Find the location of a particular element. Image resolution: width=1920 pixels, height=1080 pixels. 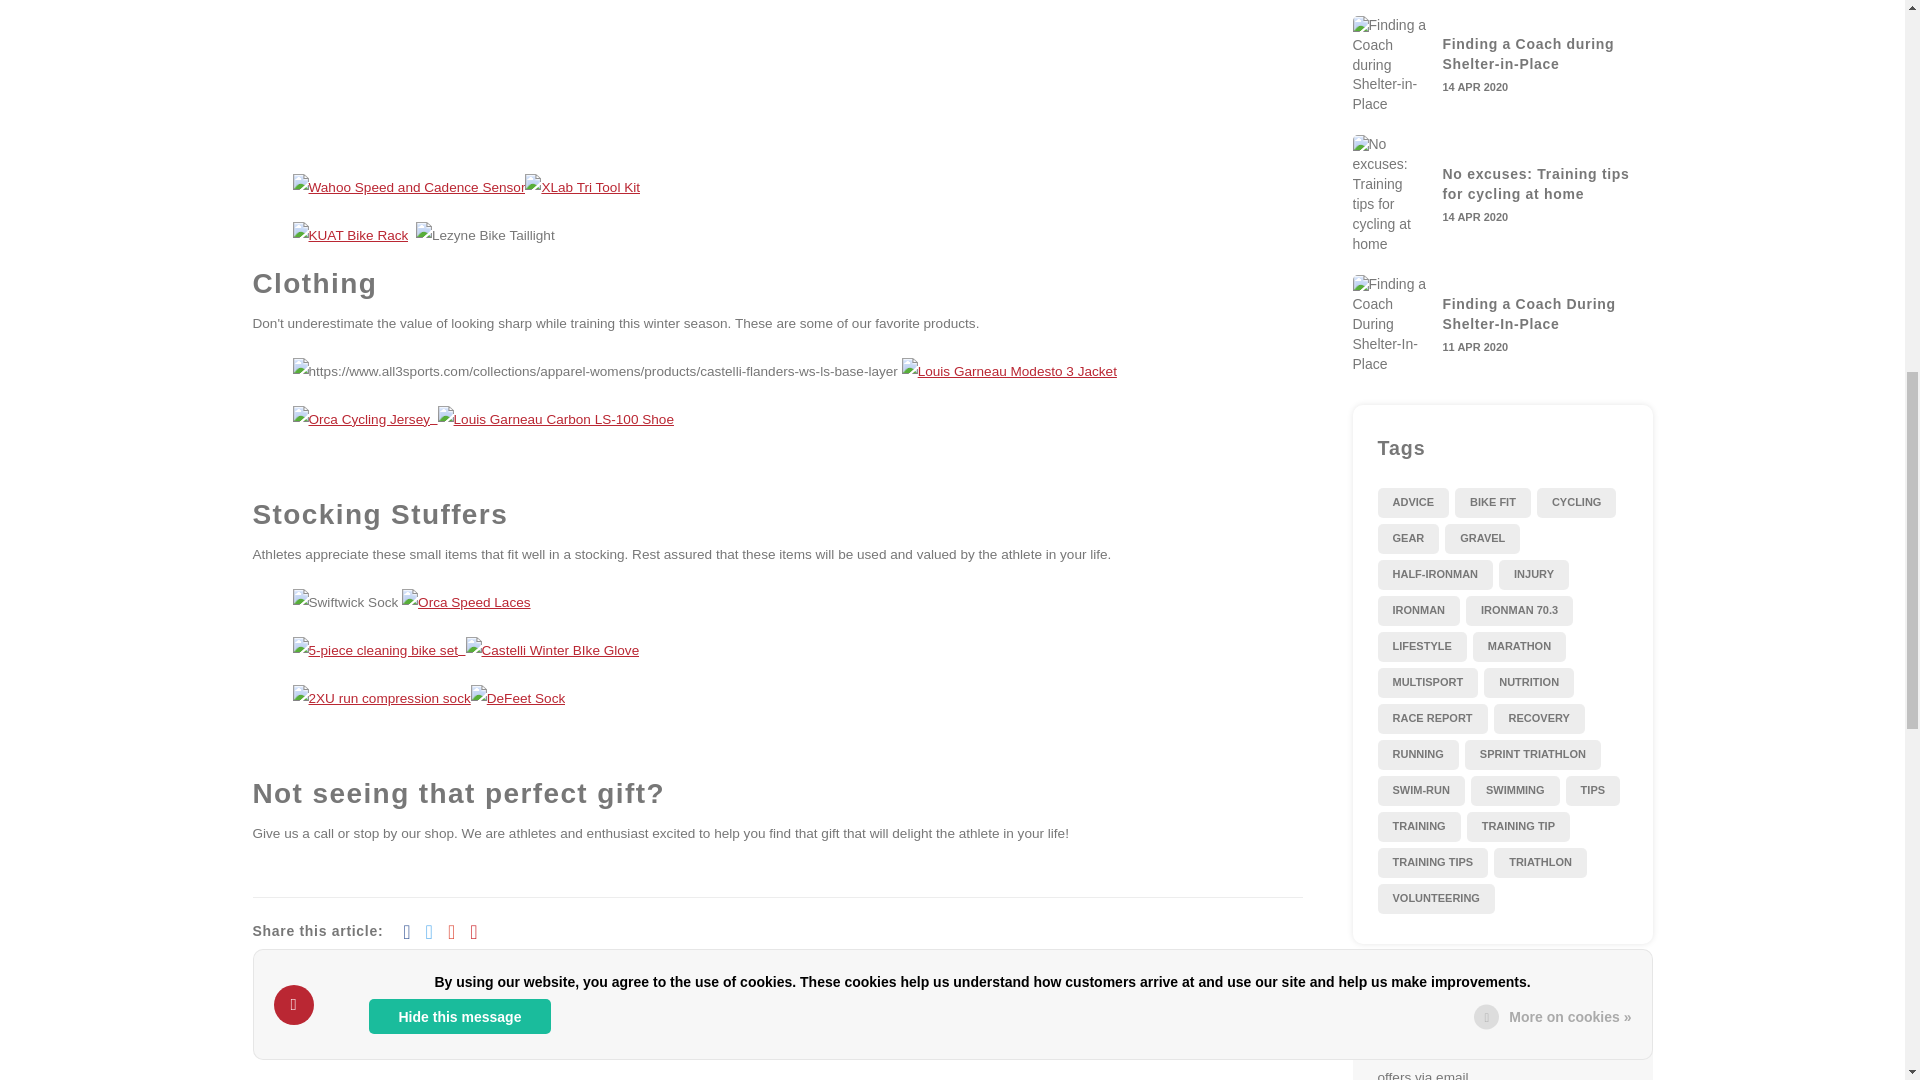

Wahoo Speed and Cadence Sensor is located at coordinates (408, 186).